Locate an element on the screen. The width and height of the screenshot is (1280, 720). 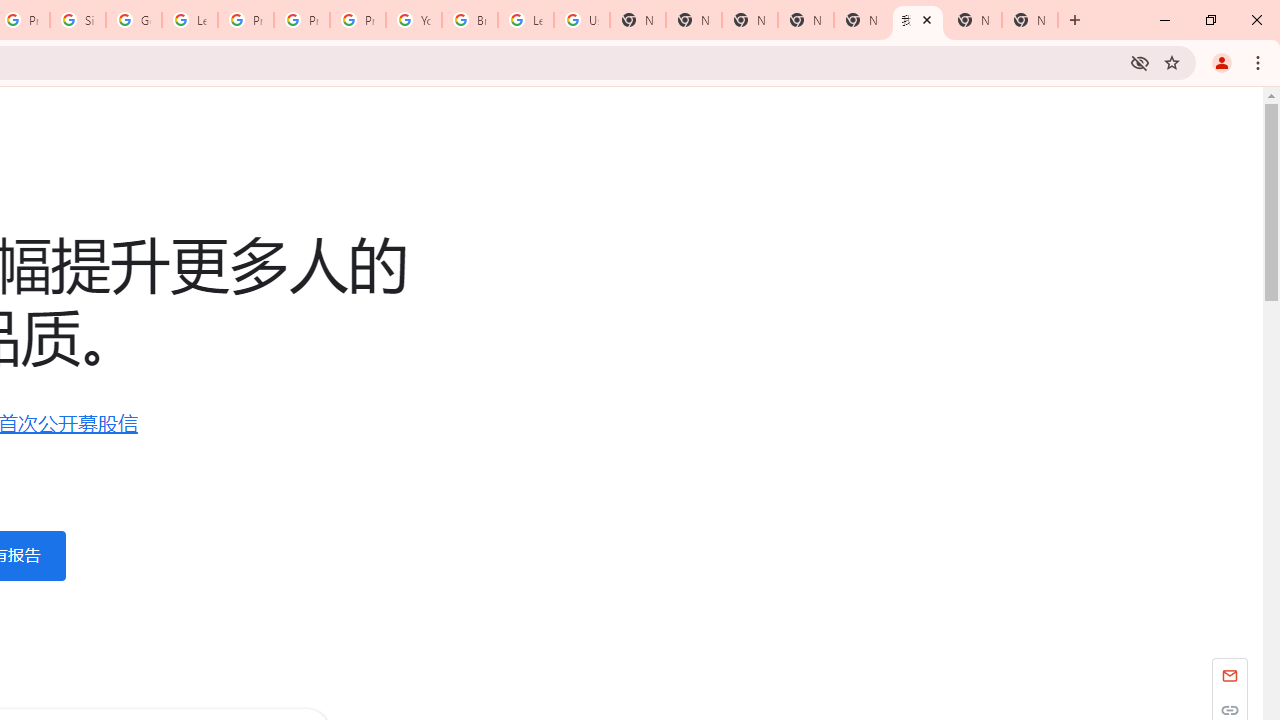
Third-party cookies blocked is located at coordinates (1140, 62).